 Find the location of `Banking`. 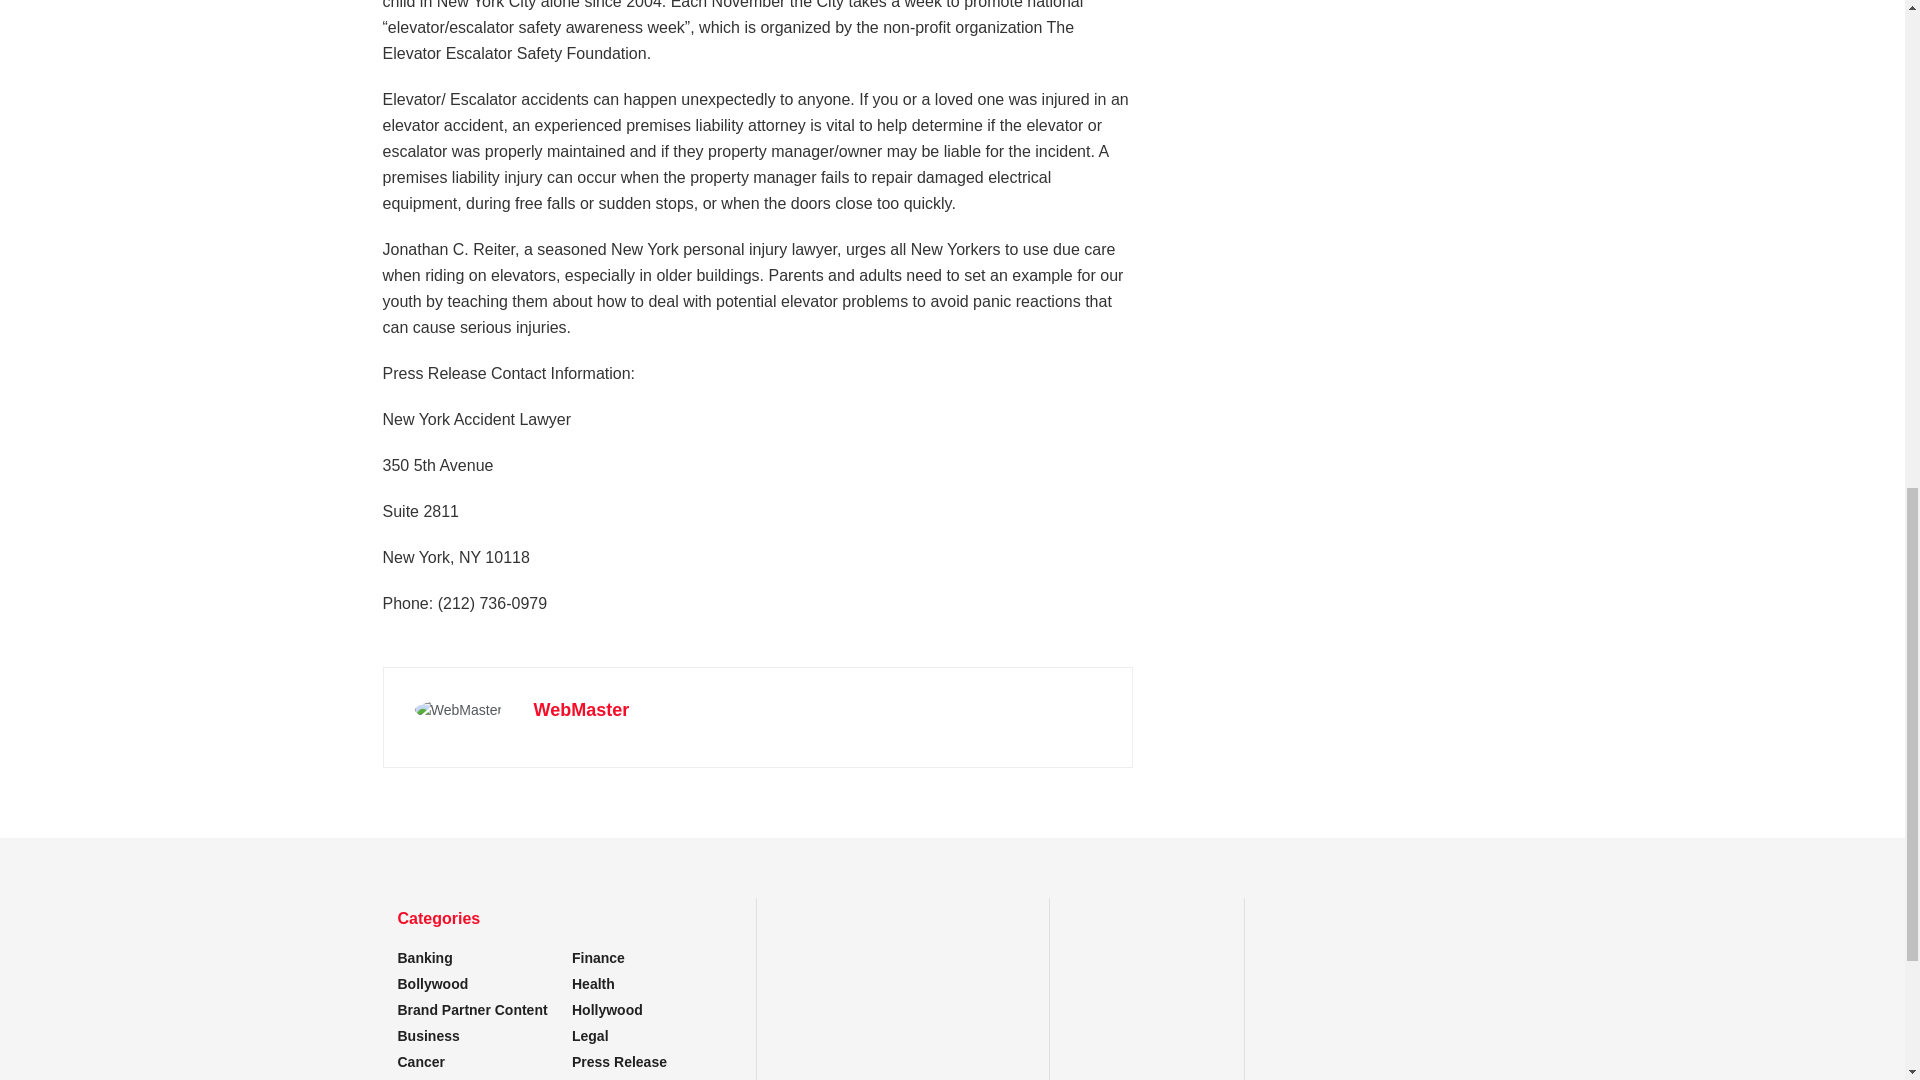

Banking is located at coordinates (425, 958).